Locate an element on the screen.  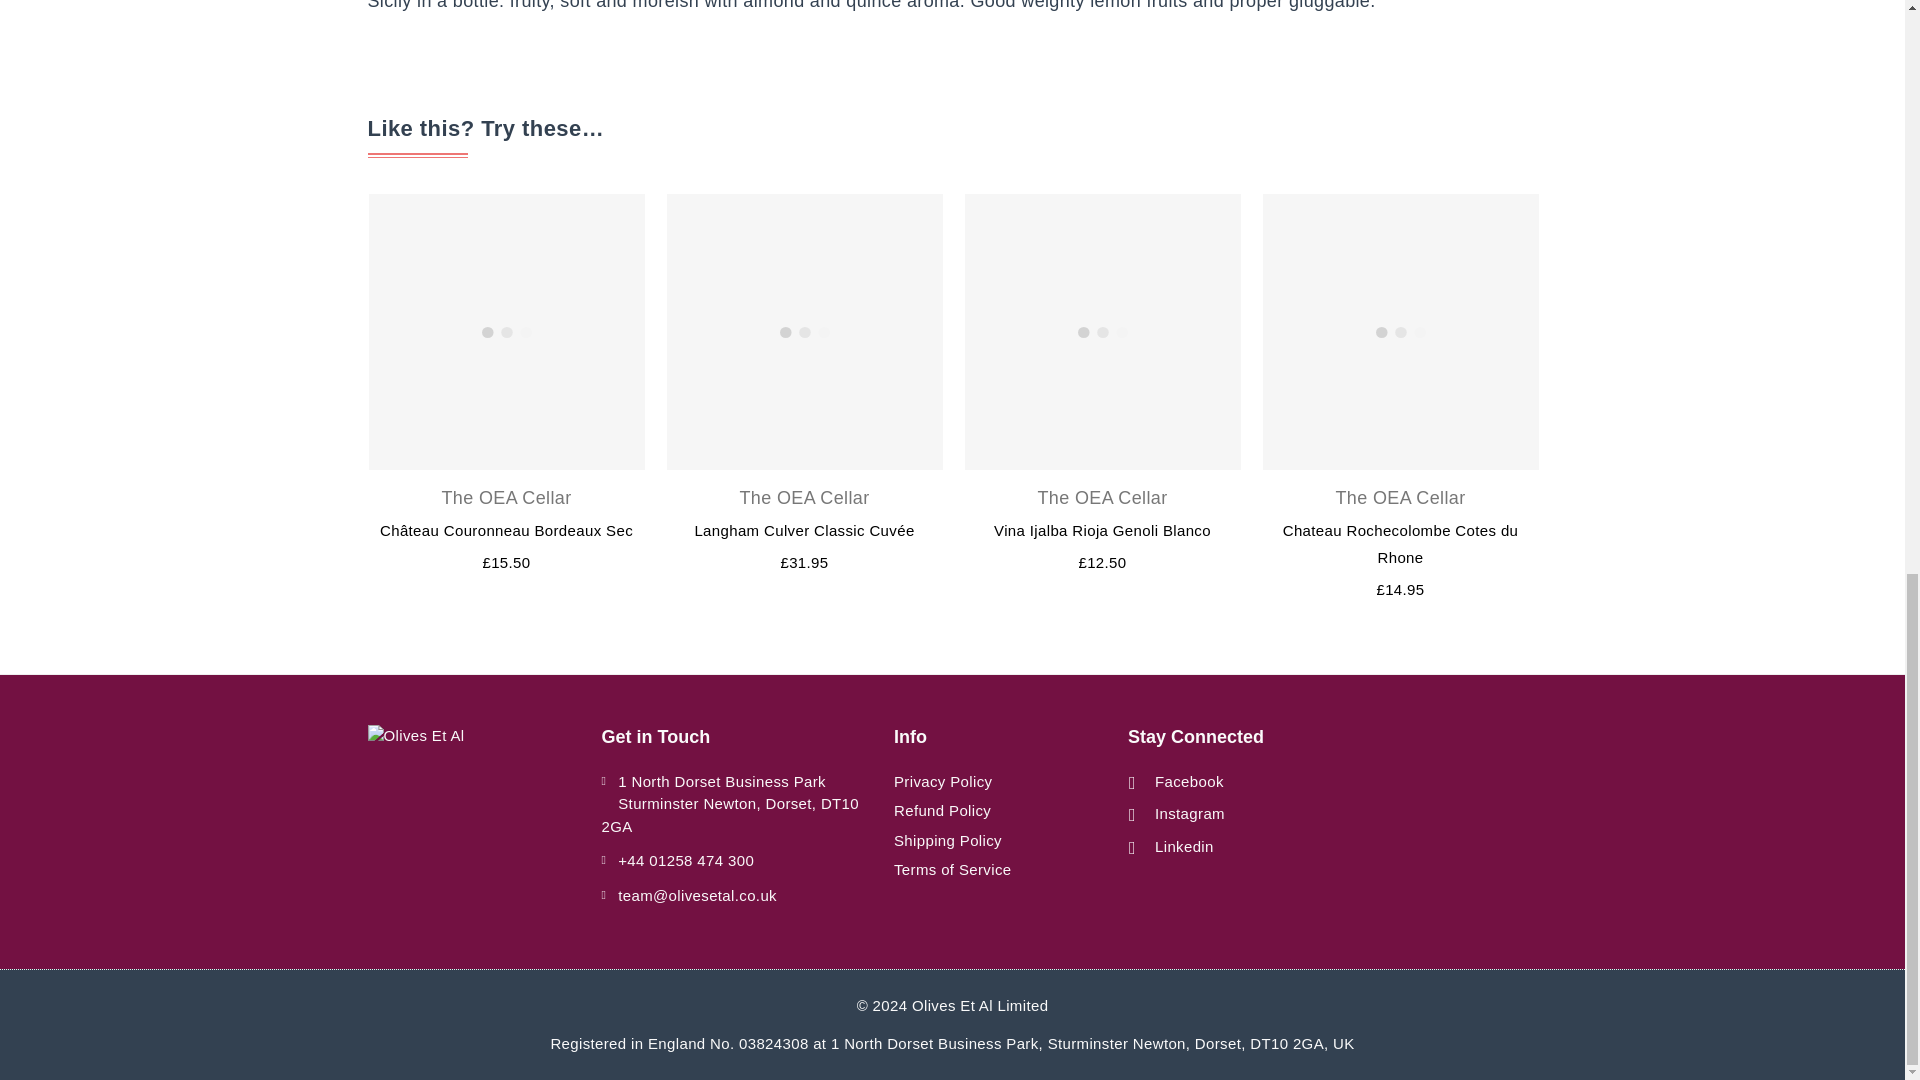
Olives Et Al on Facebook is located at coordinates (1176, 782).